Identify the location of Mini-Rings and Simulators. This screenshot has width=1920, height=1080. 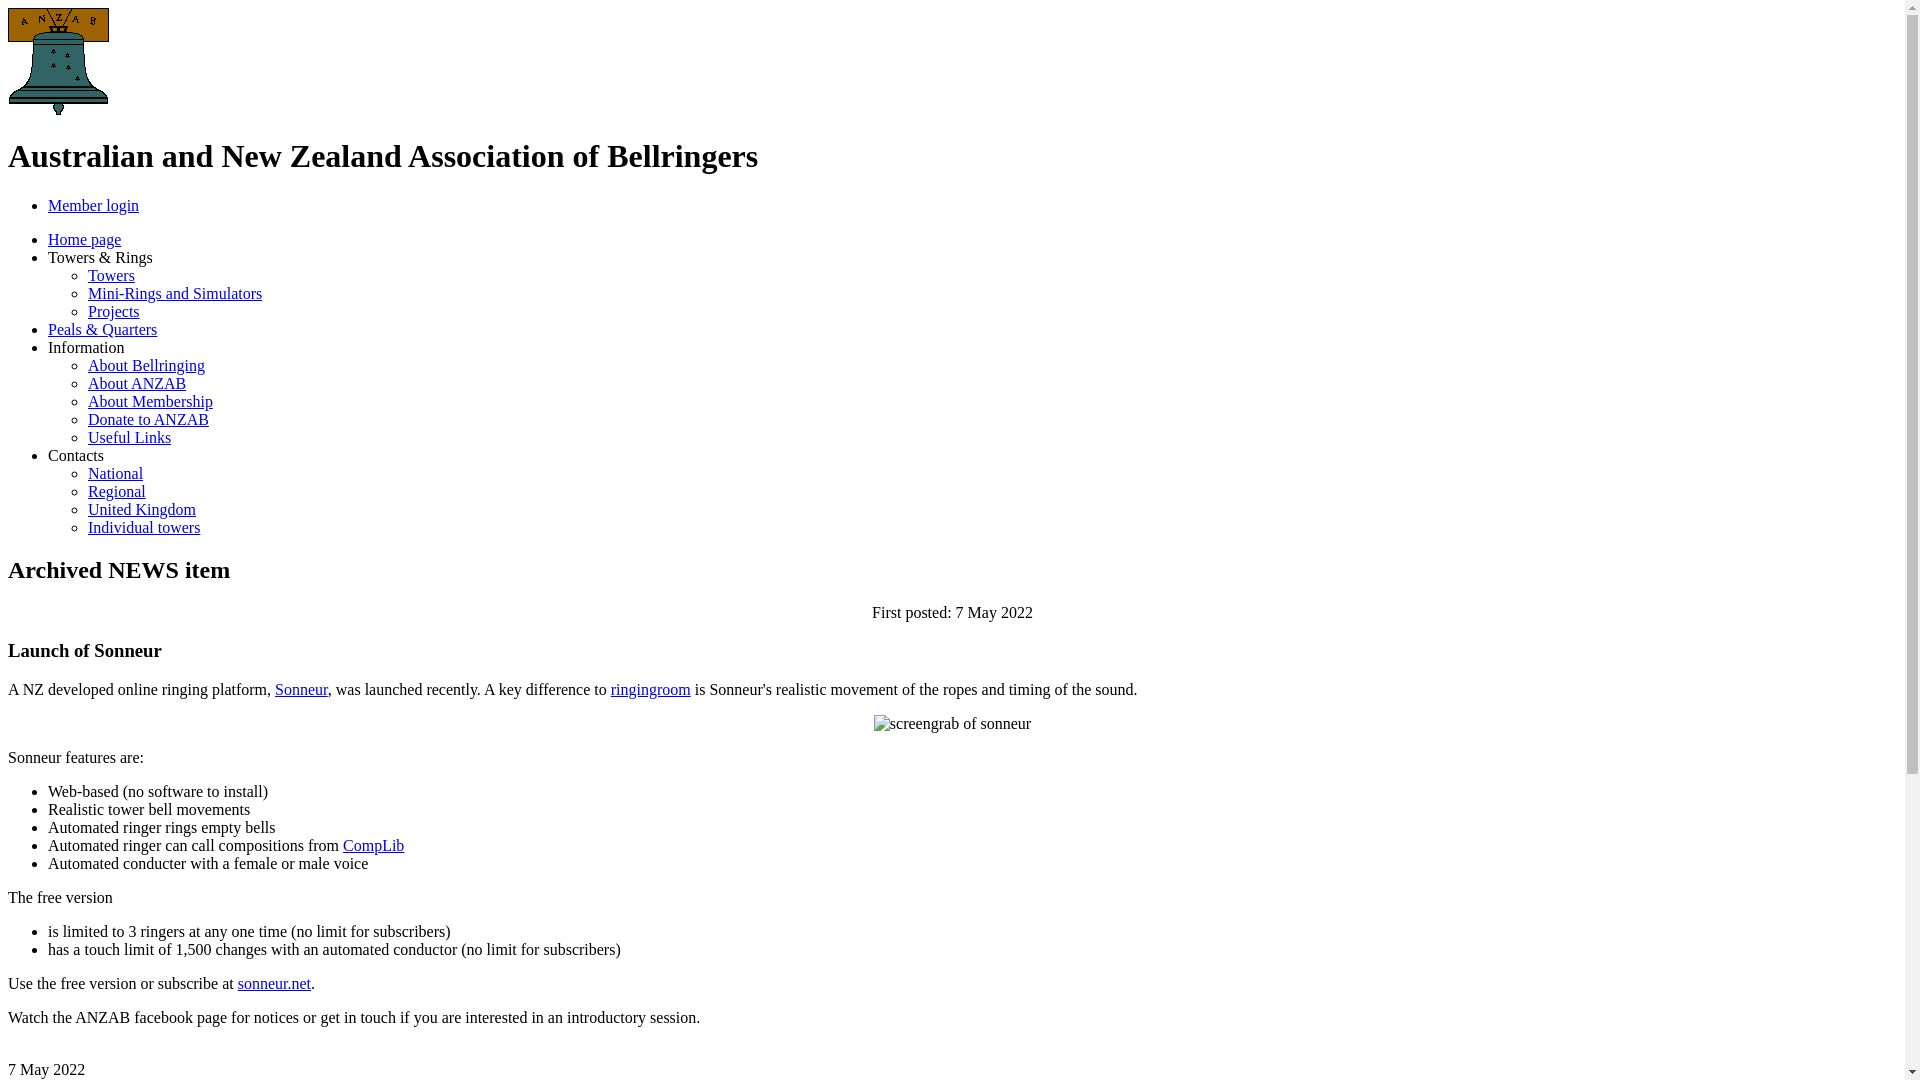
(175, 294).